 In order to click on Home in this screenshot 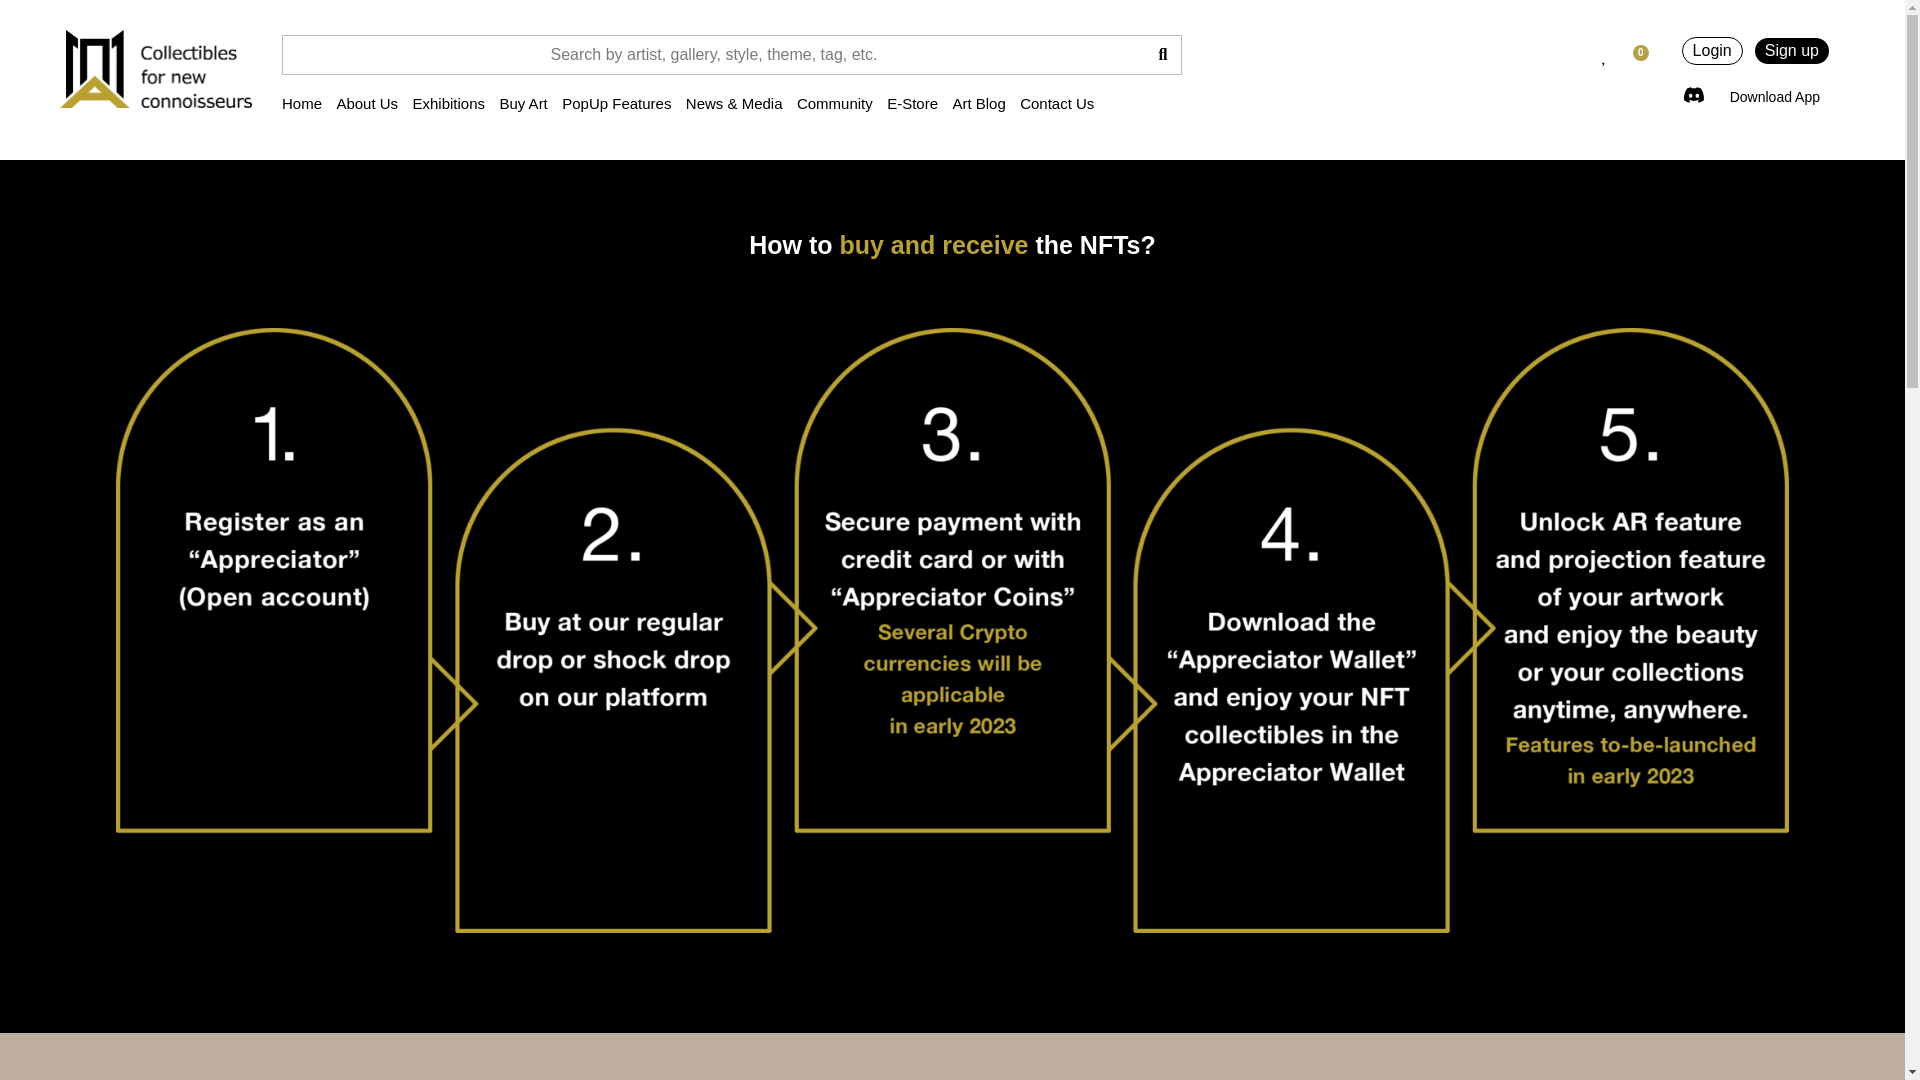, I will do `click(302, 103)`.